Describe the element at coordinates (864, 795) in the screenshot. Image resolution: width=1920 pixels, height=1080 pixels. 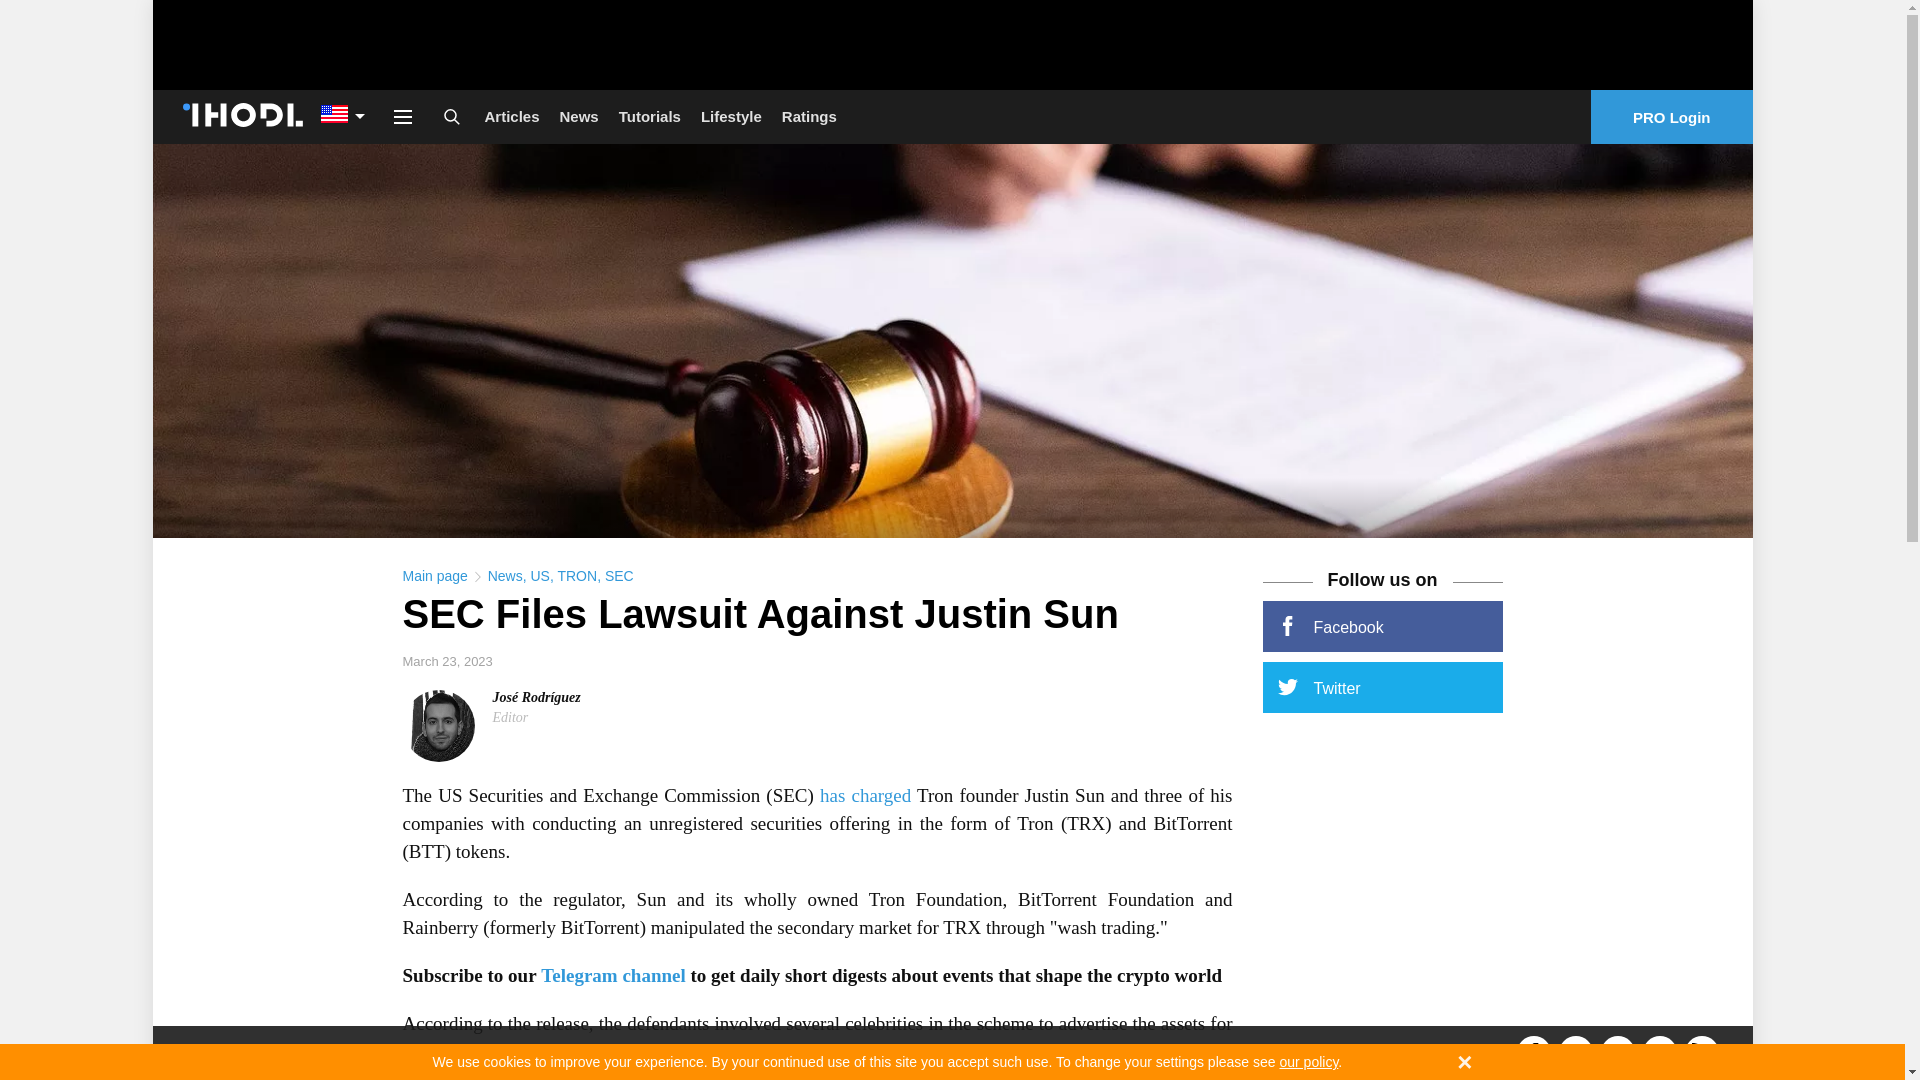
I see `has charged` at that location.